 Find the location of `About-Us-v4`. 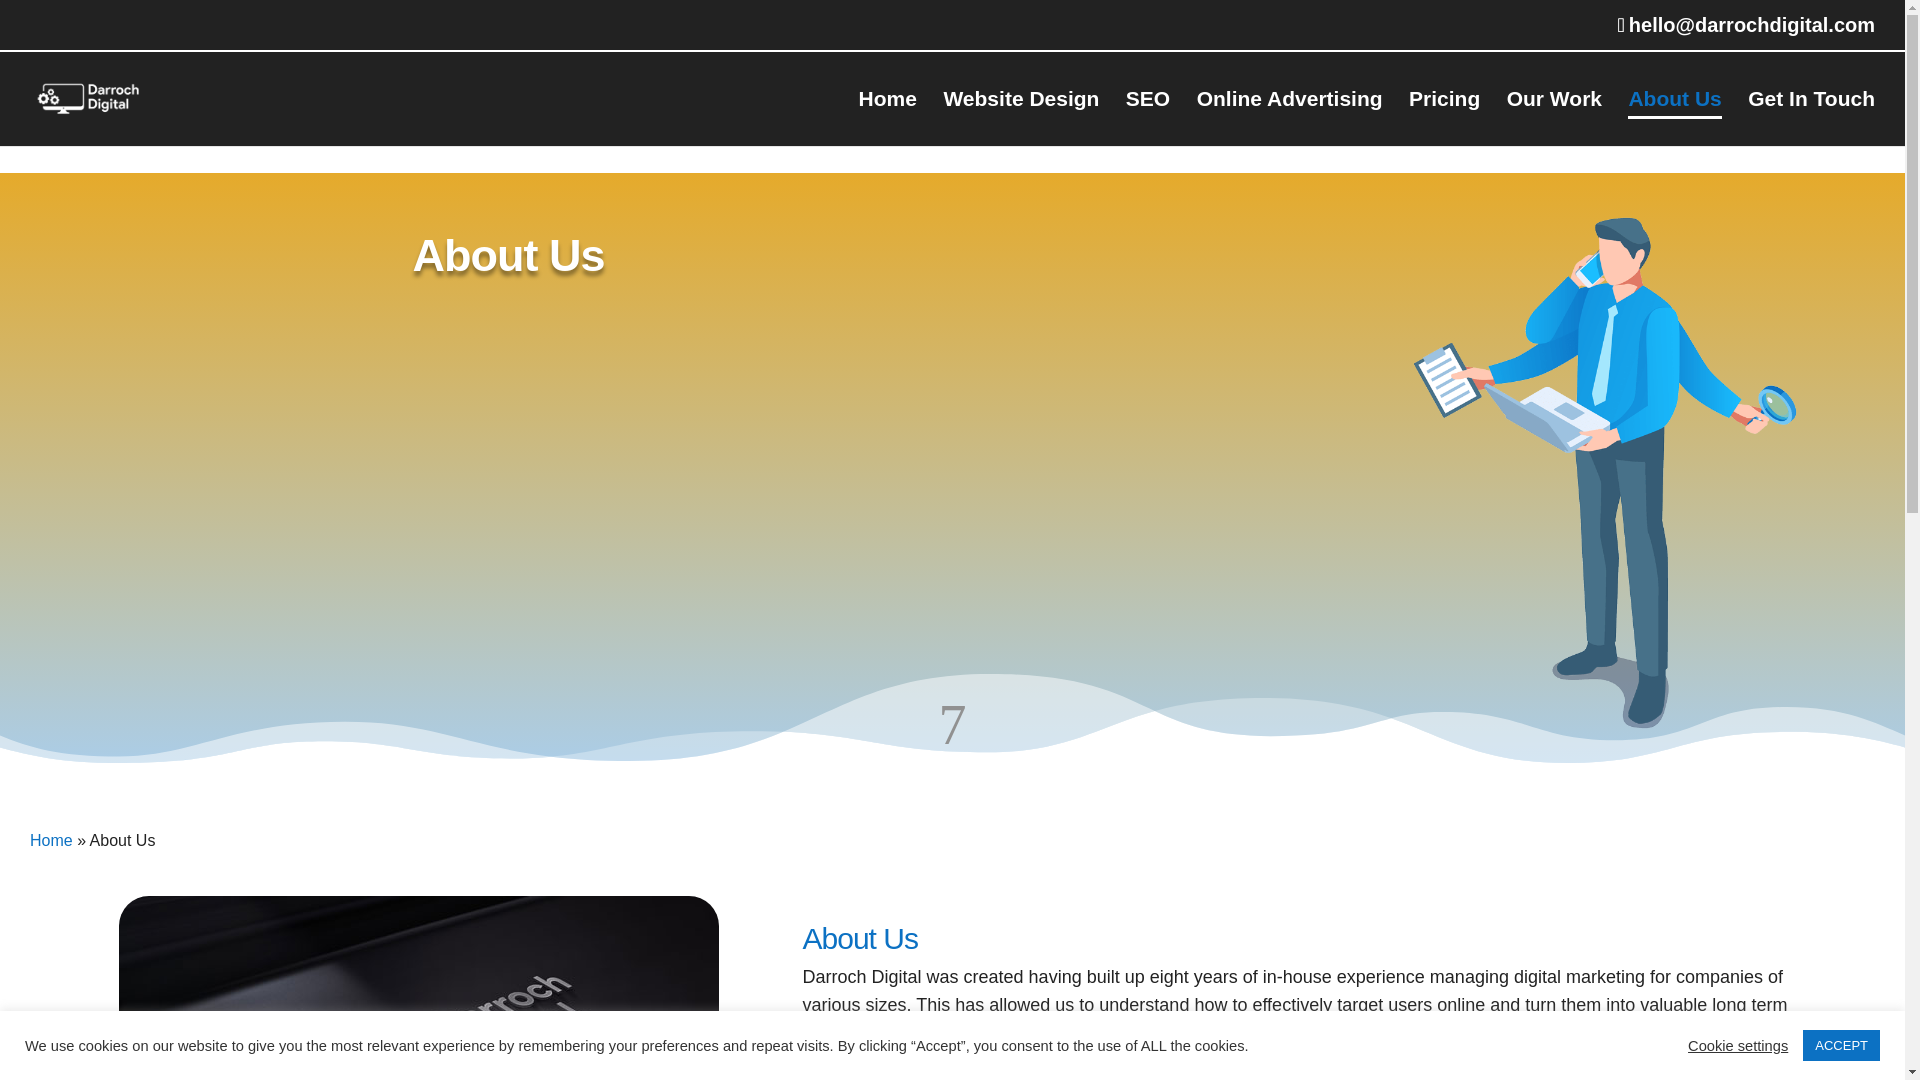

About-Us-v4 is located at coordinates (418, 988).